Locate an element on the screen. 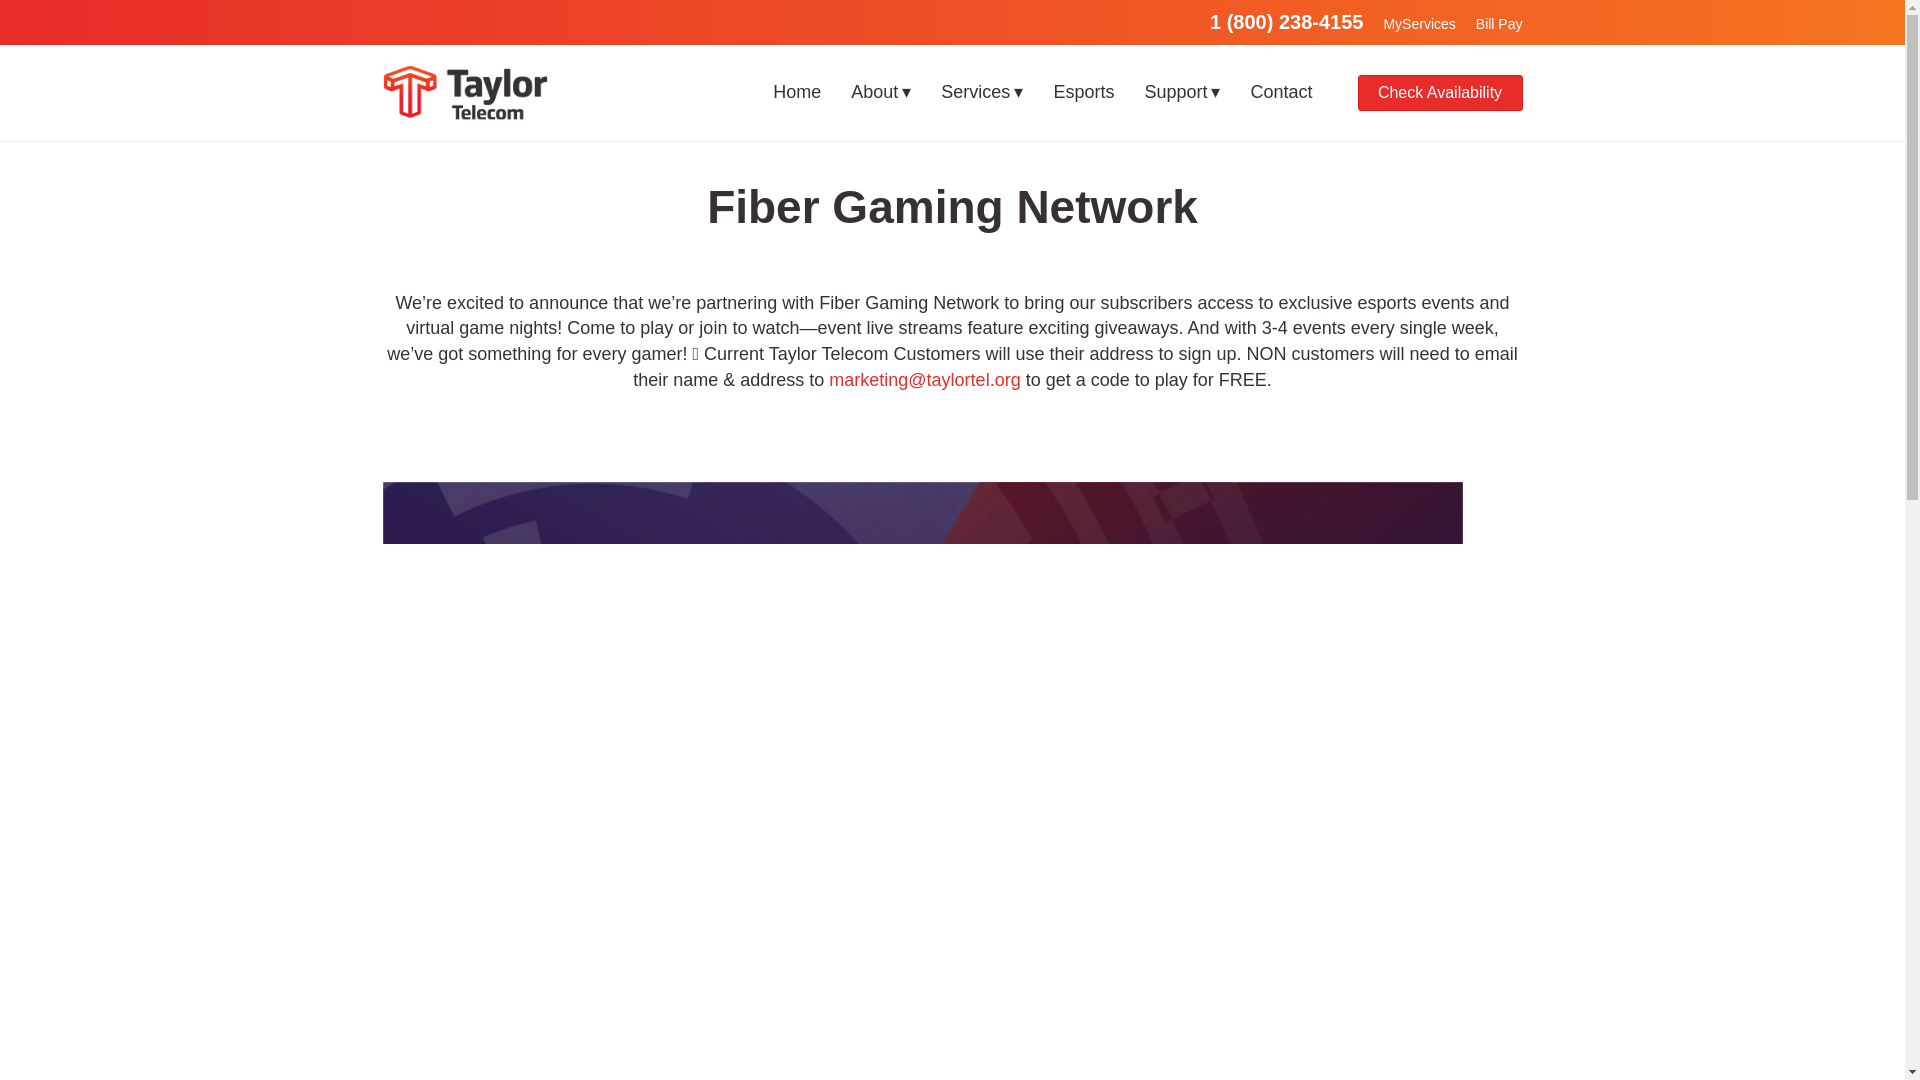  Home is located at coordinates (796, 92).